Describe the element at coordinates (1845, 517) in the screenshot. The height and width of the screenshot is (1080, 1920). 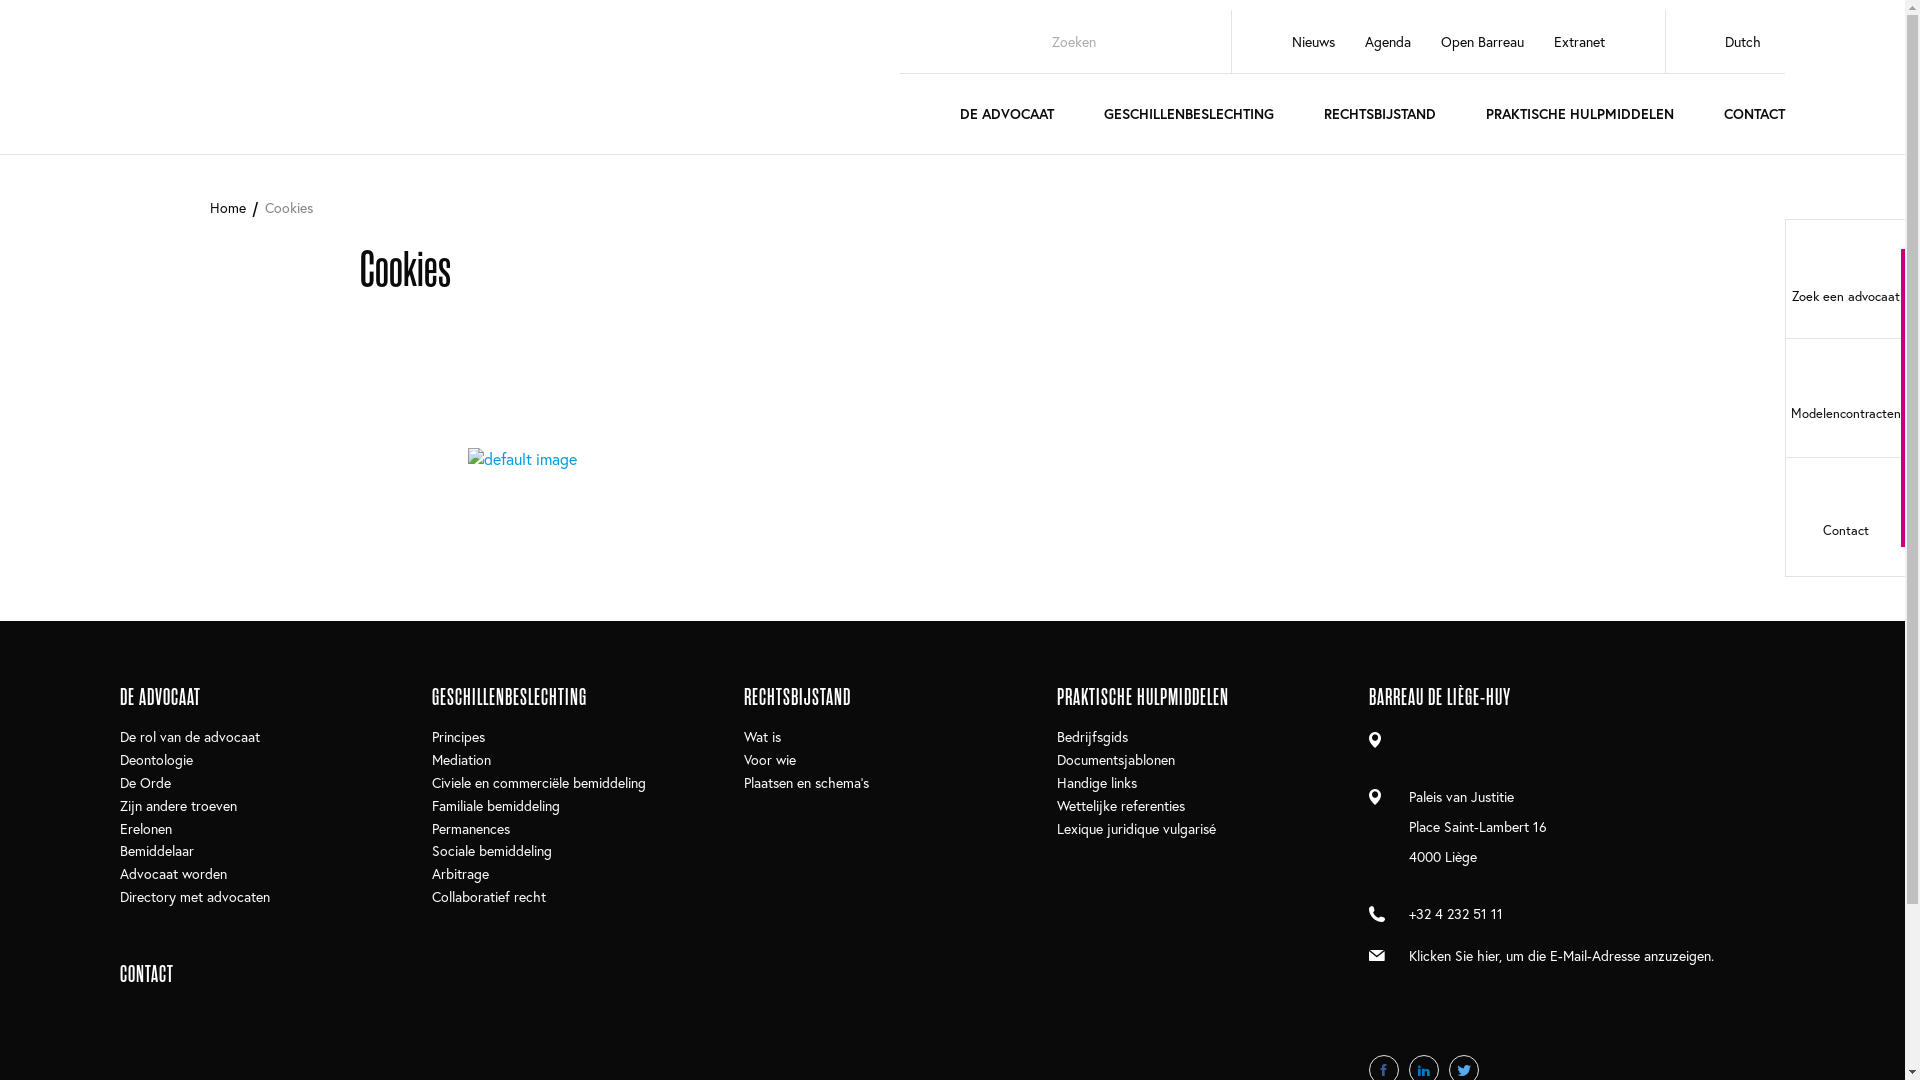
I see `Contact` at that location.